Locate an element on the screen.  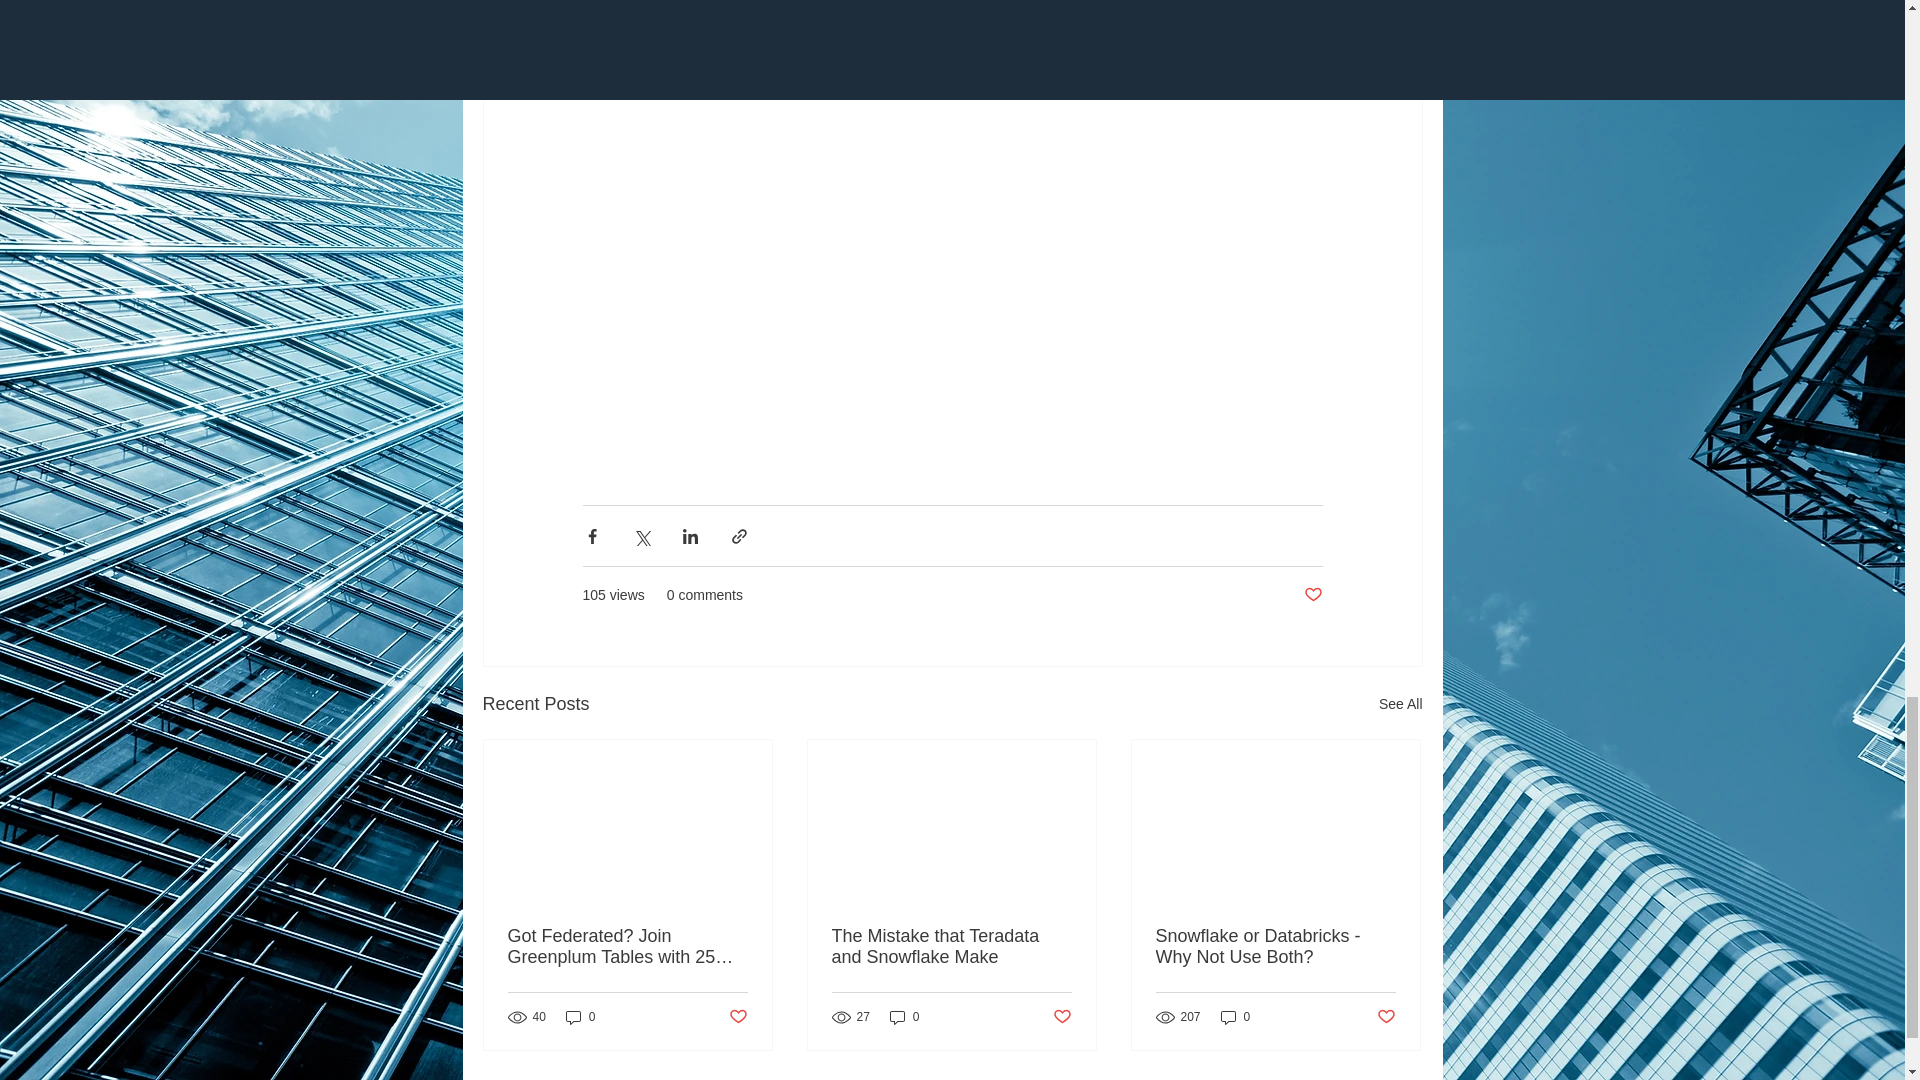
0 is located at coordinates (1236, 1017).